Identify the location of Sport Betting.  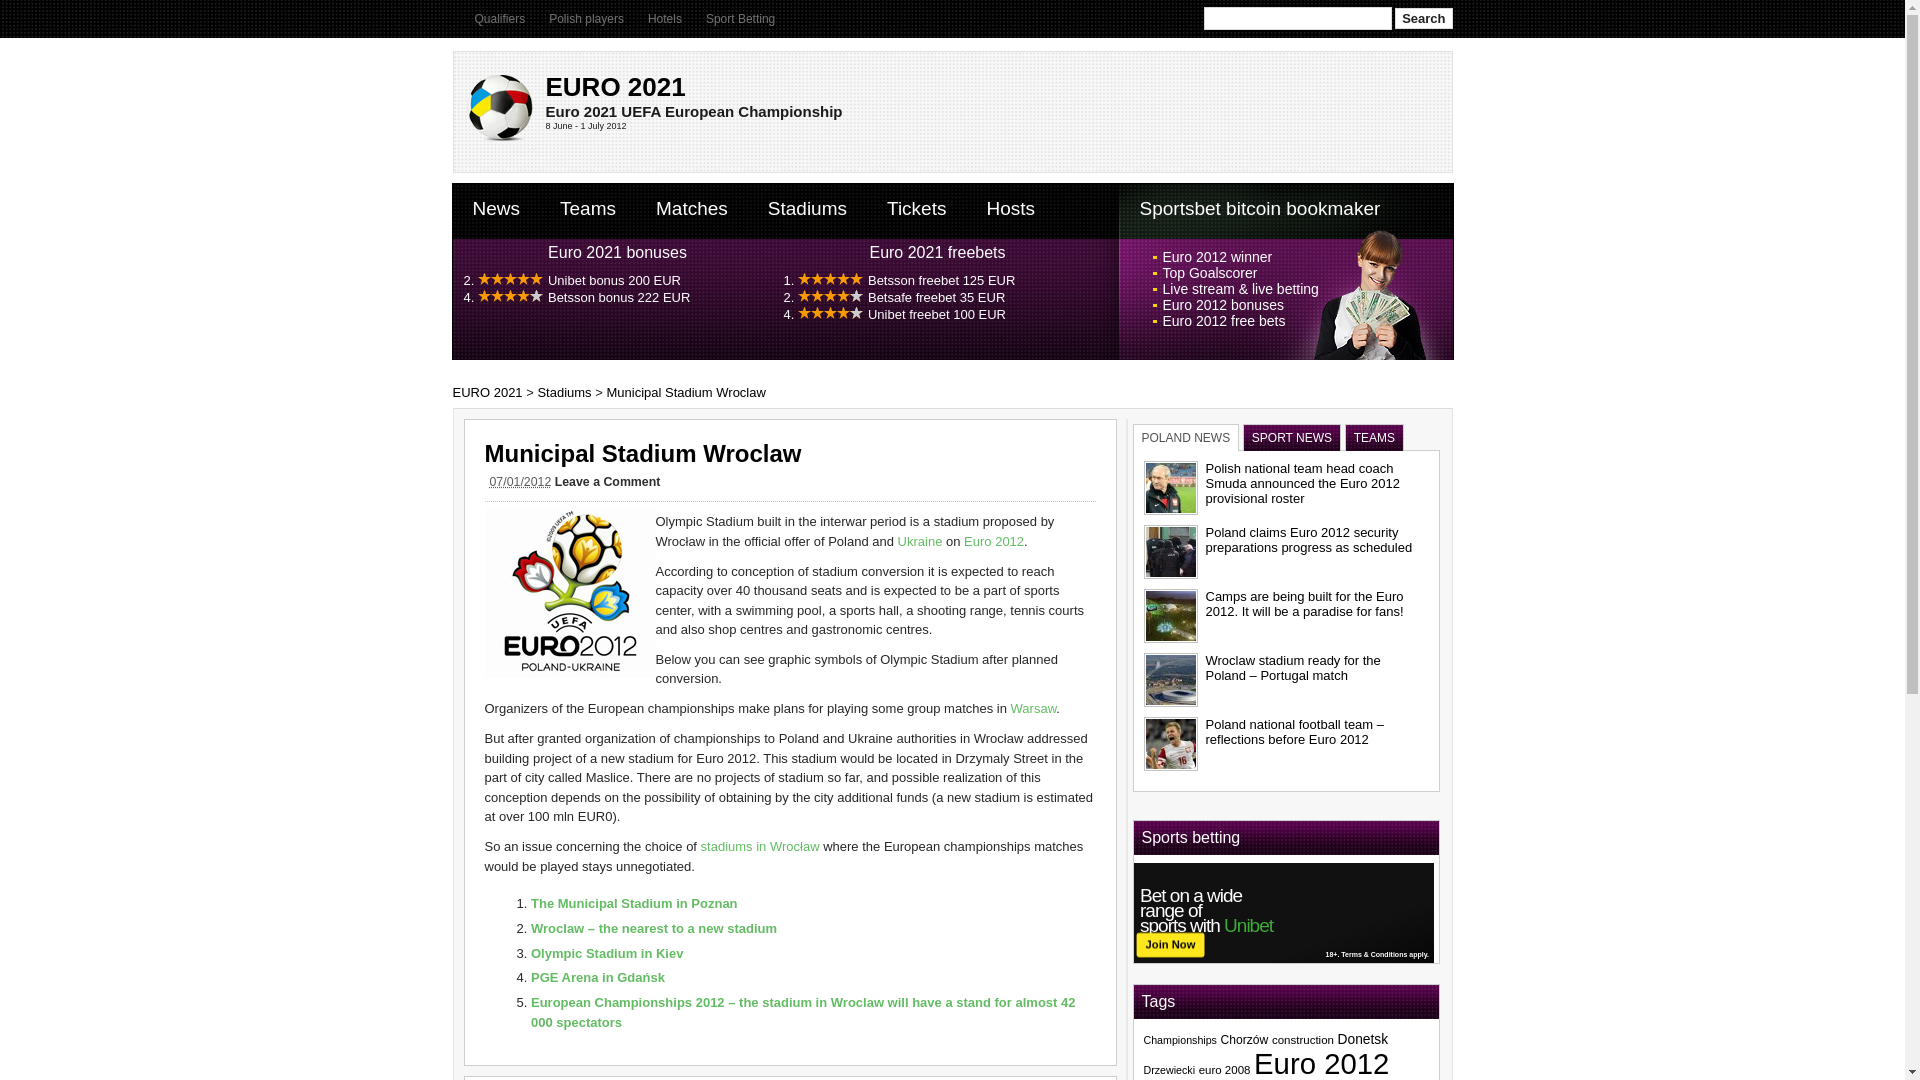
(740, 19).